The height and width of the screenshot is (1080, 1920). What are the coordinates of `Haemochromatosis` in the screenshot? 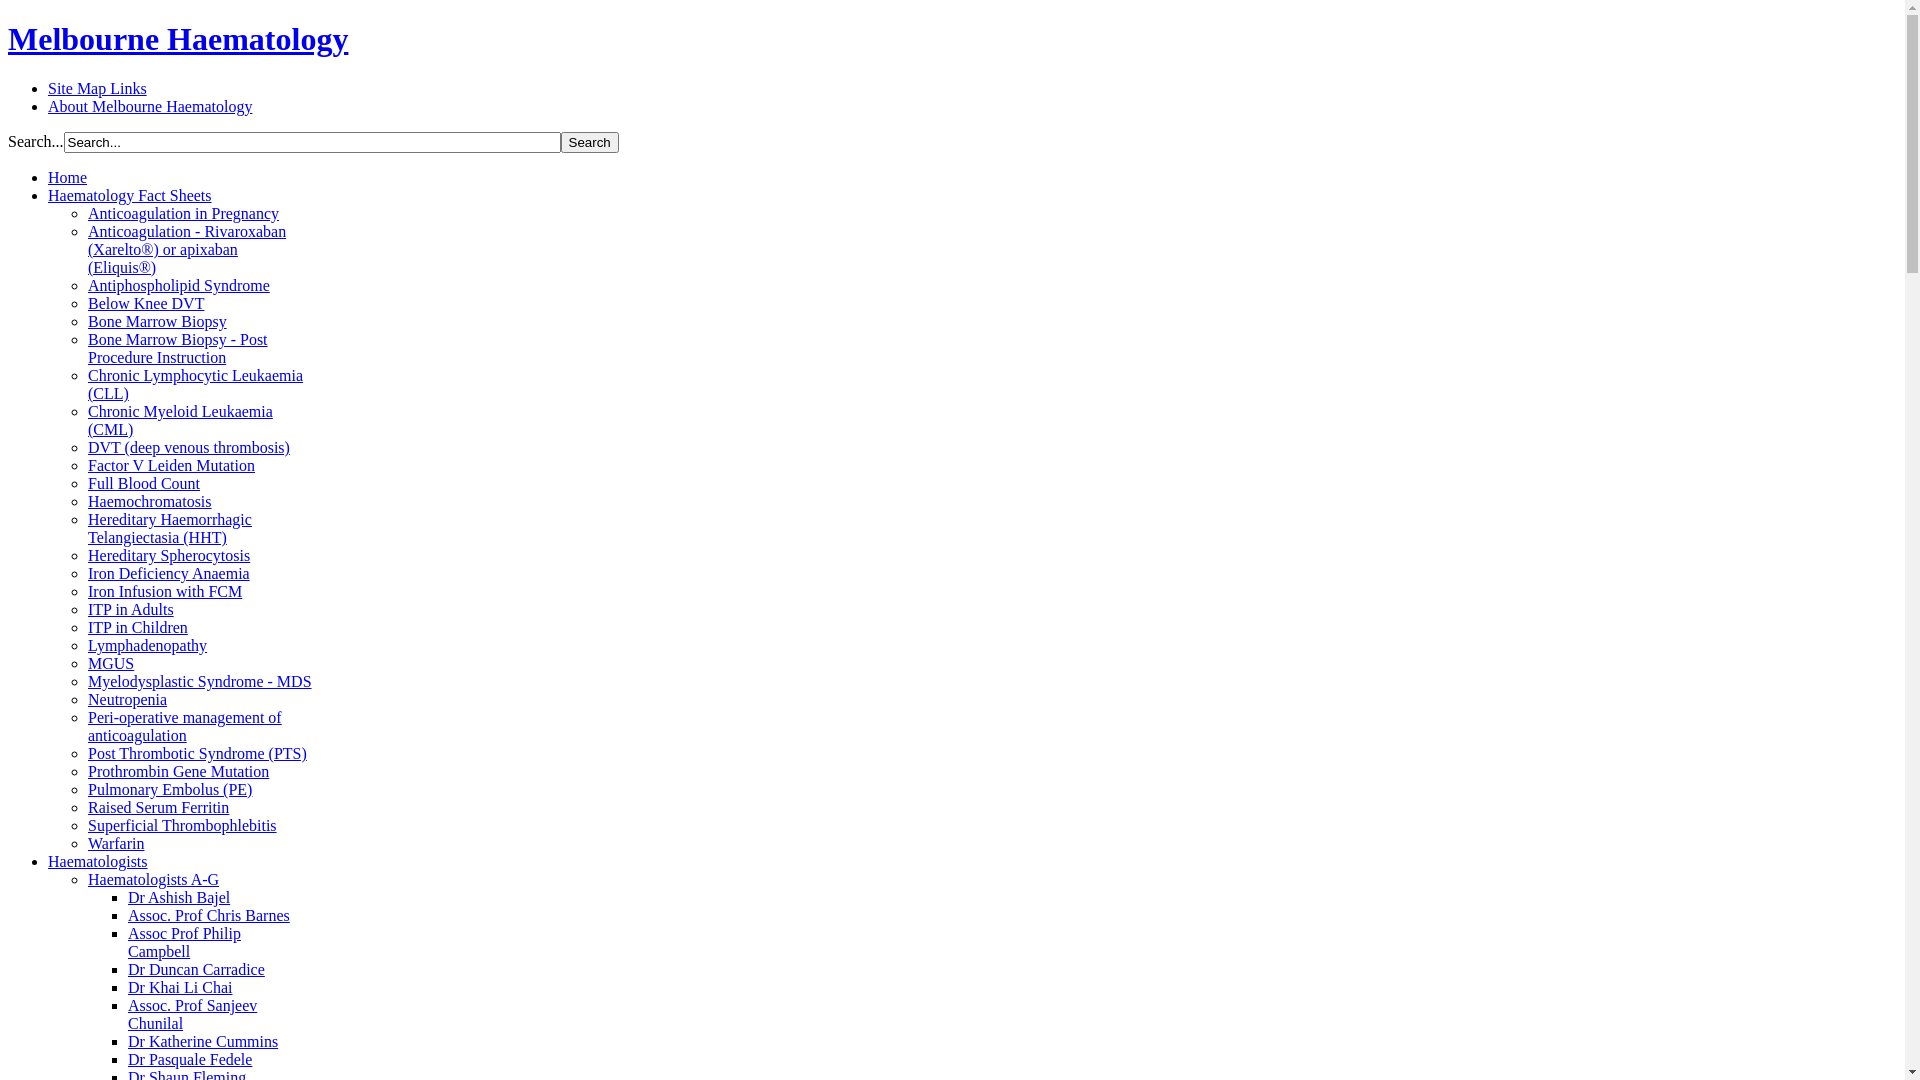 It's located at (150, 502).